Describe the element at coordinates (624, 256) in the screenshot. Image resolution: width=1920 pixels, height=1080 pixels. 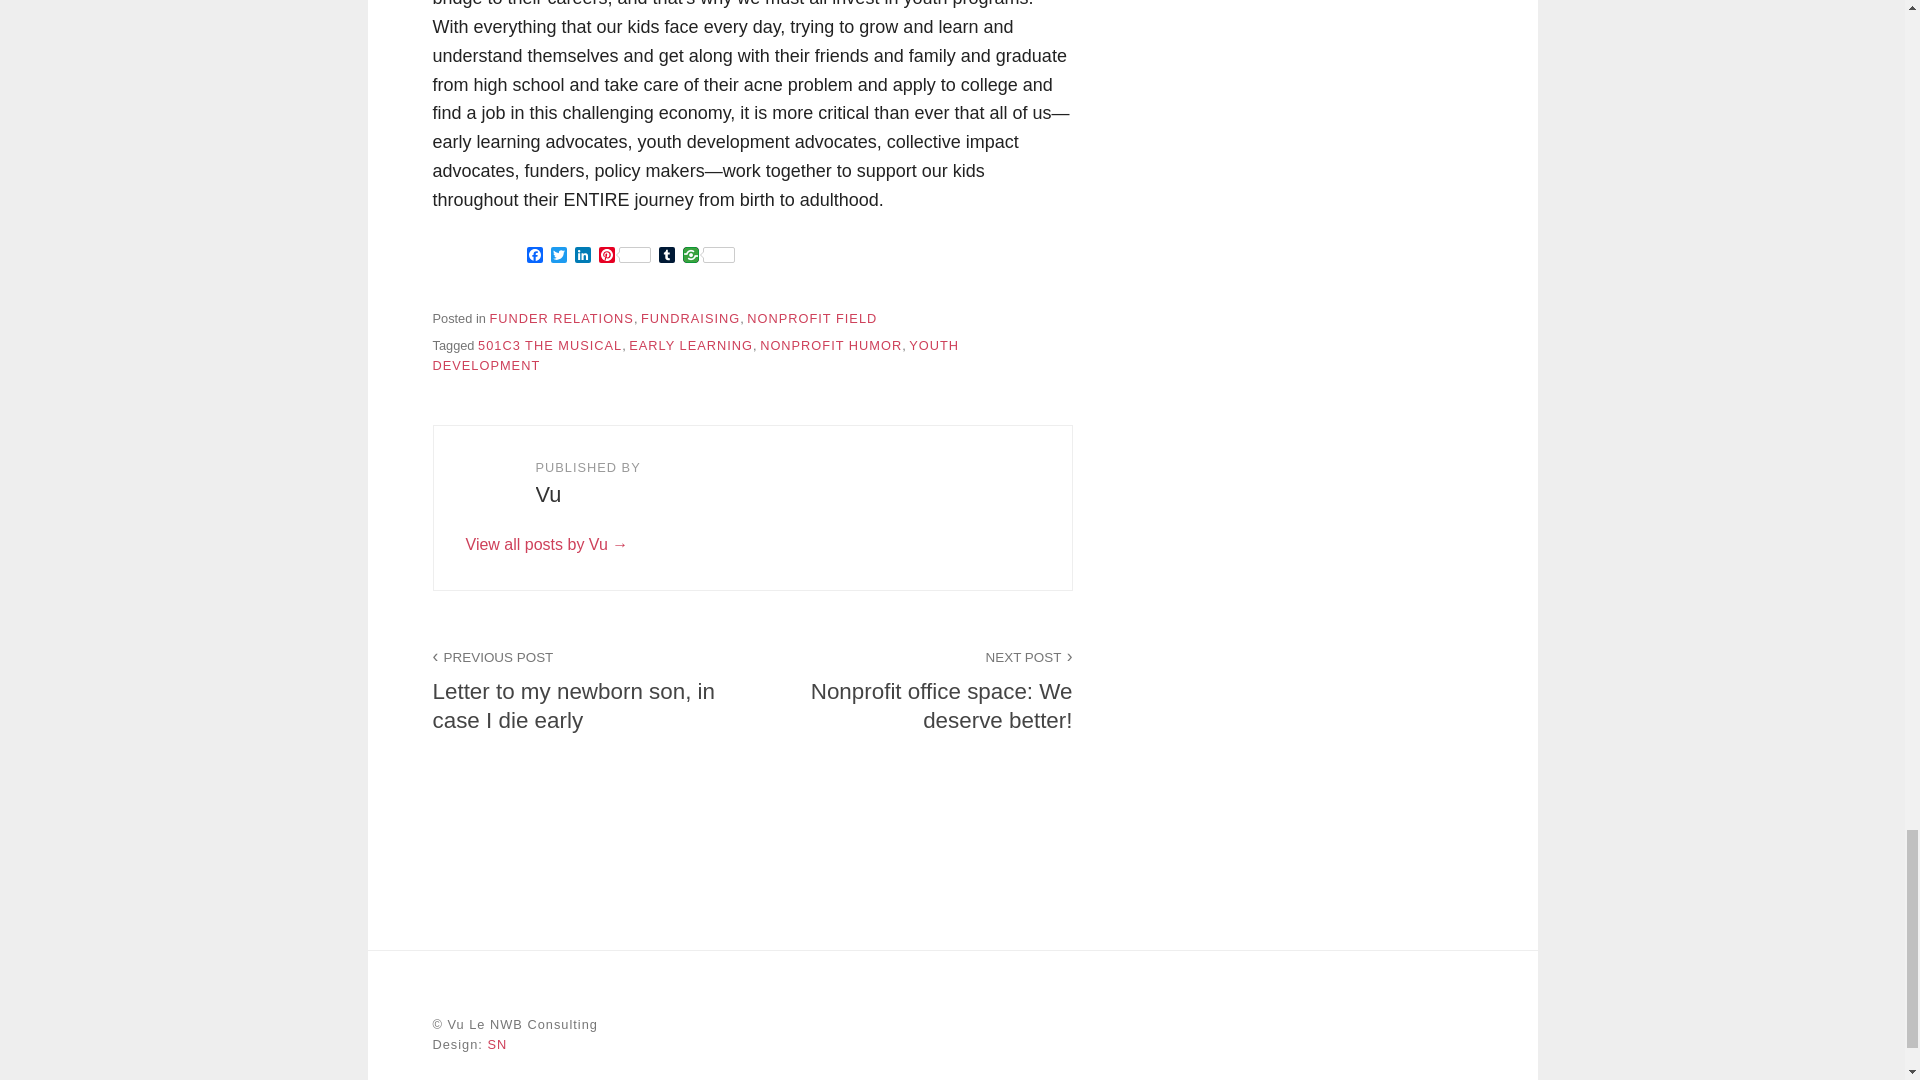
I see `Pinterest` at that location.